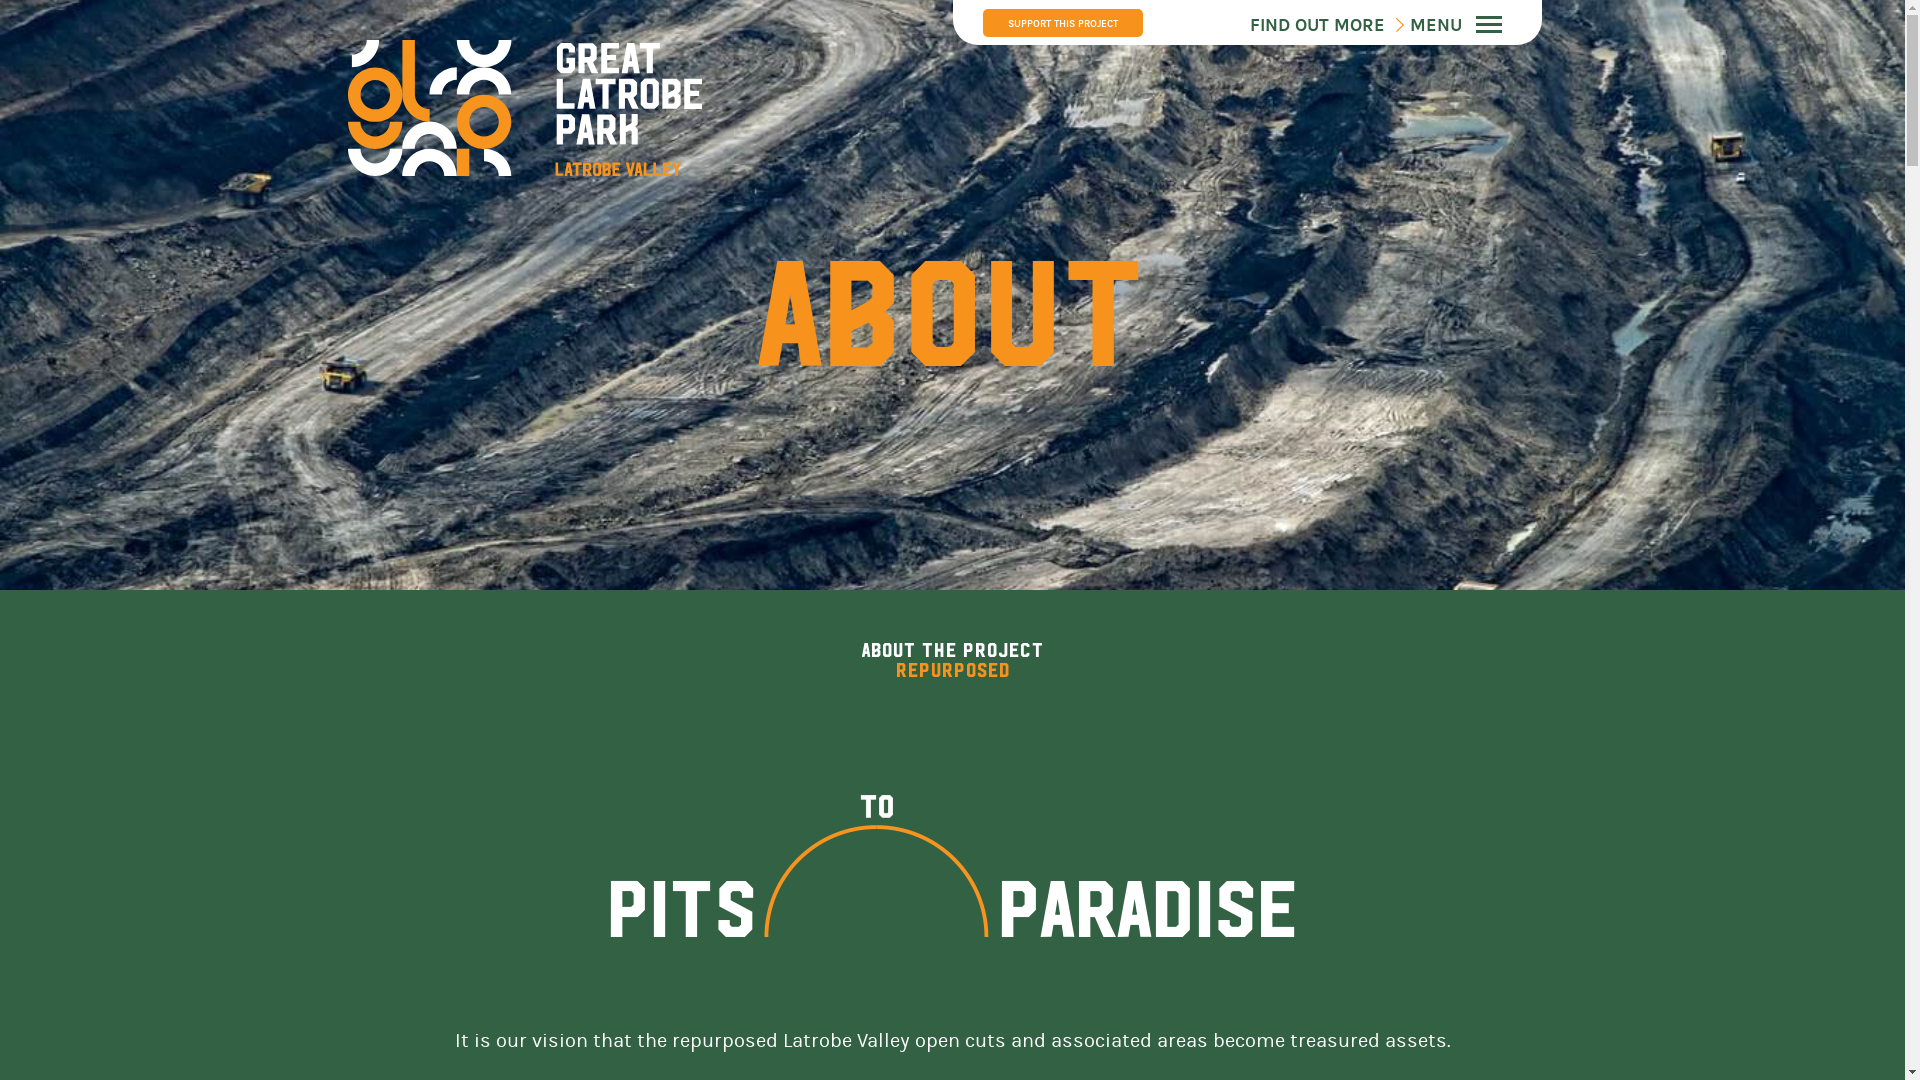  What do you see at coordinates (1062, 23) in the screenshot?
I see `SUPPORT THIS PROJECT` at bounding box center [1062, 23].